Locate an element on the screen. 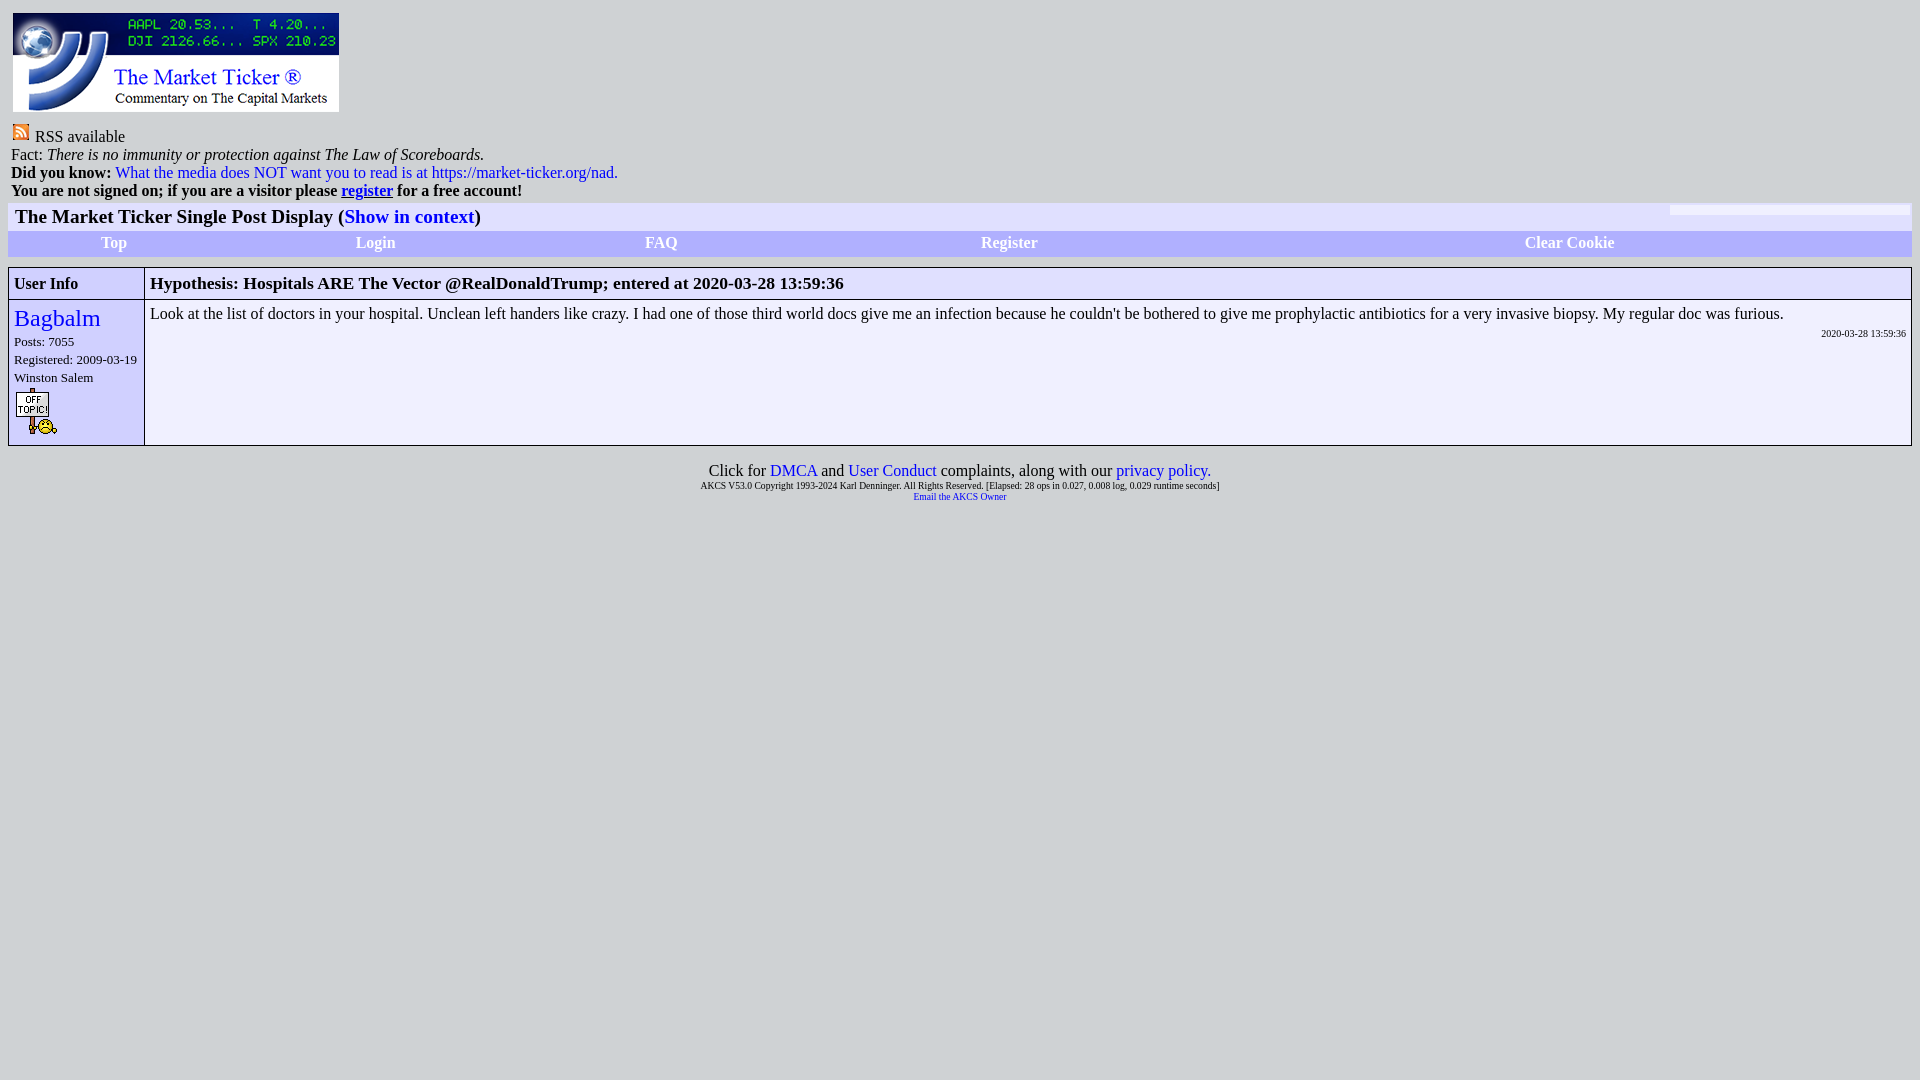 Image resolution: width=1920 pixels, height=1080 pixels. Clear Cookie is located at coordinates (1569, 242).